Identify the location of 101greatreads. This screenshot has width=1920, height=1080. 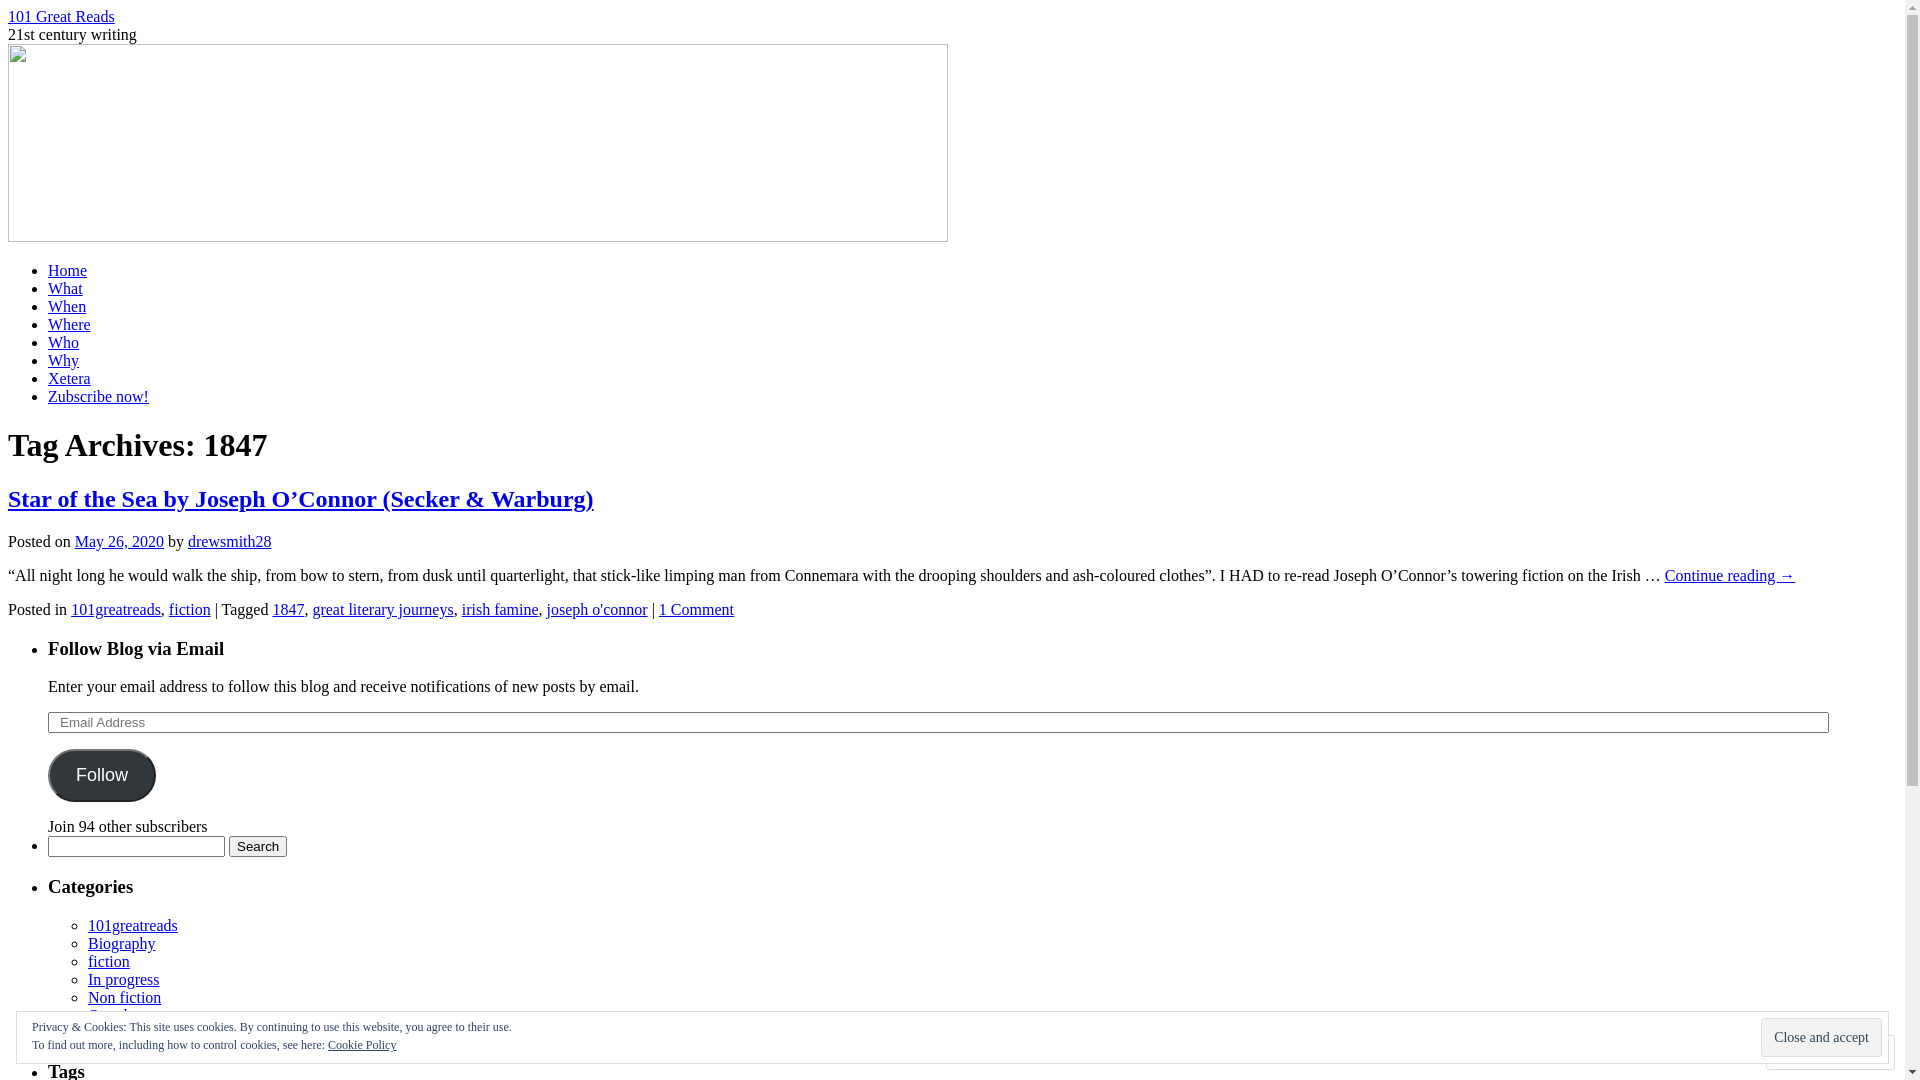
(133, 926).